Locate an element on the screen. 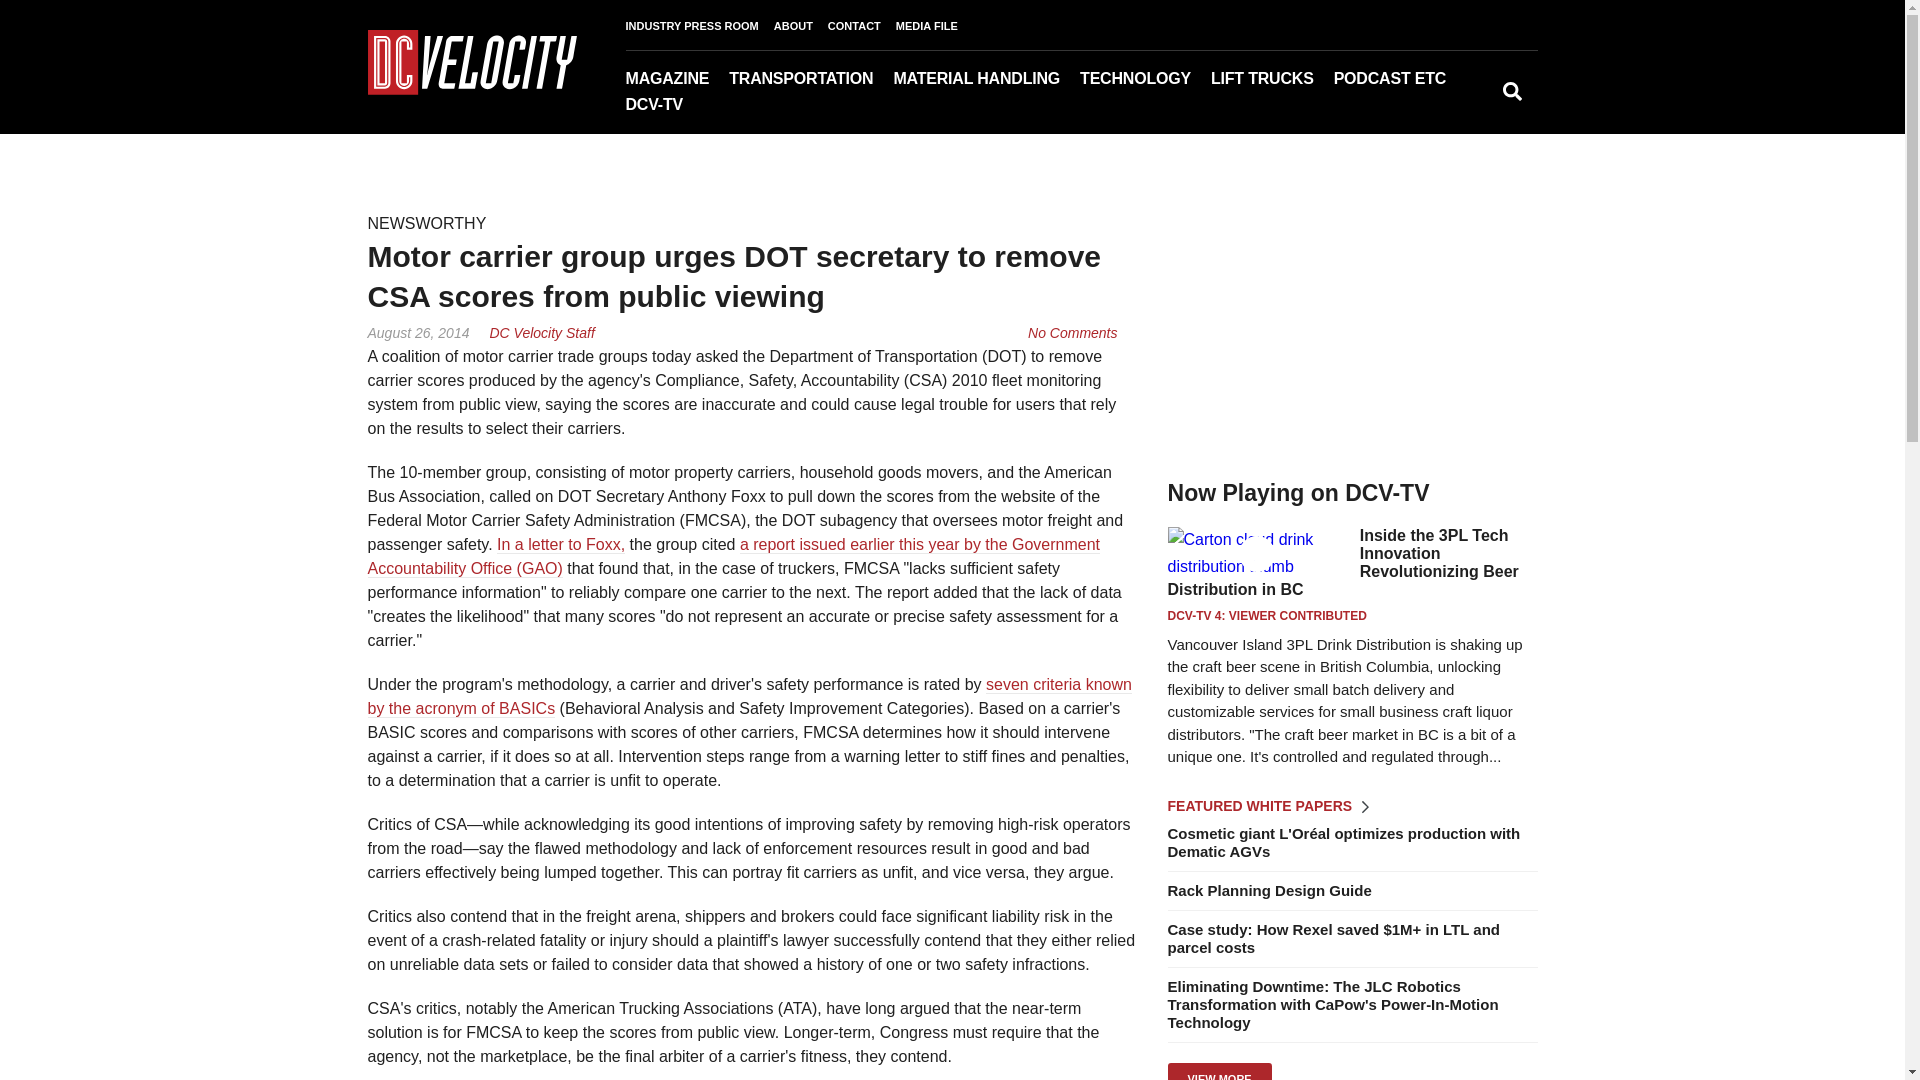 The width and height of the screenshot is (1920, 1080). Blogs is located at coordinates (1449, 107).